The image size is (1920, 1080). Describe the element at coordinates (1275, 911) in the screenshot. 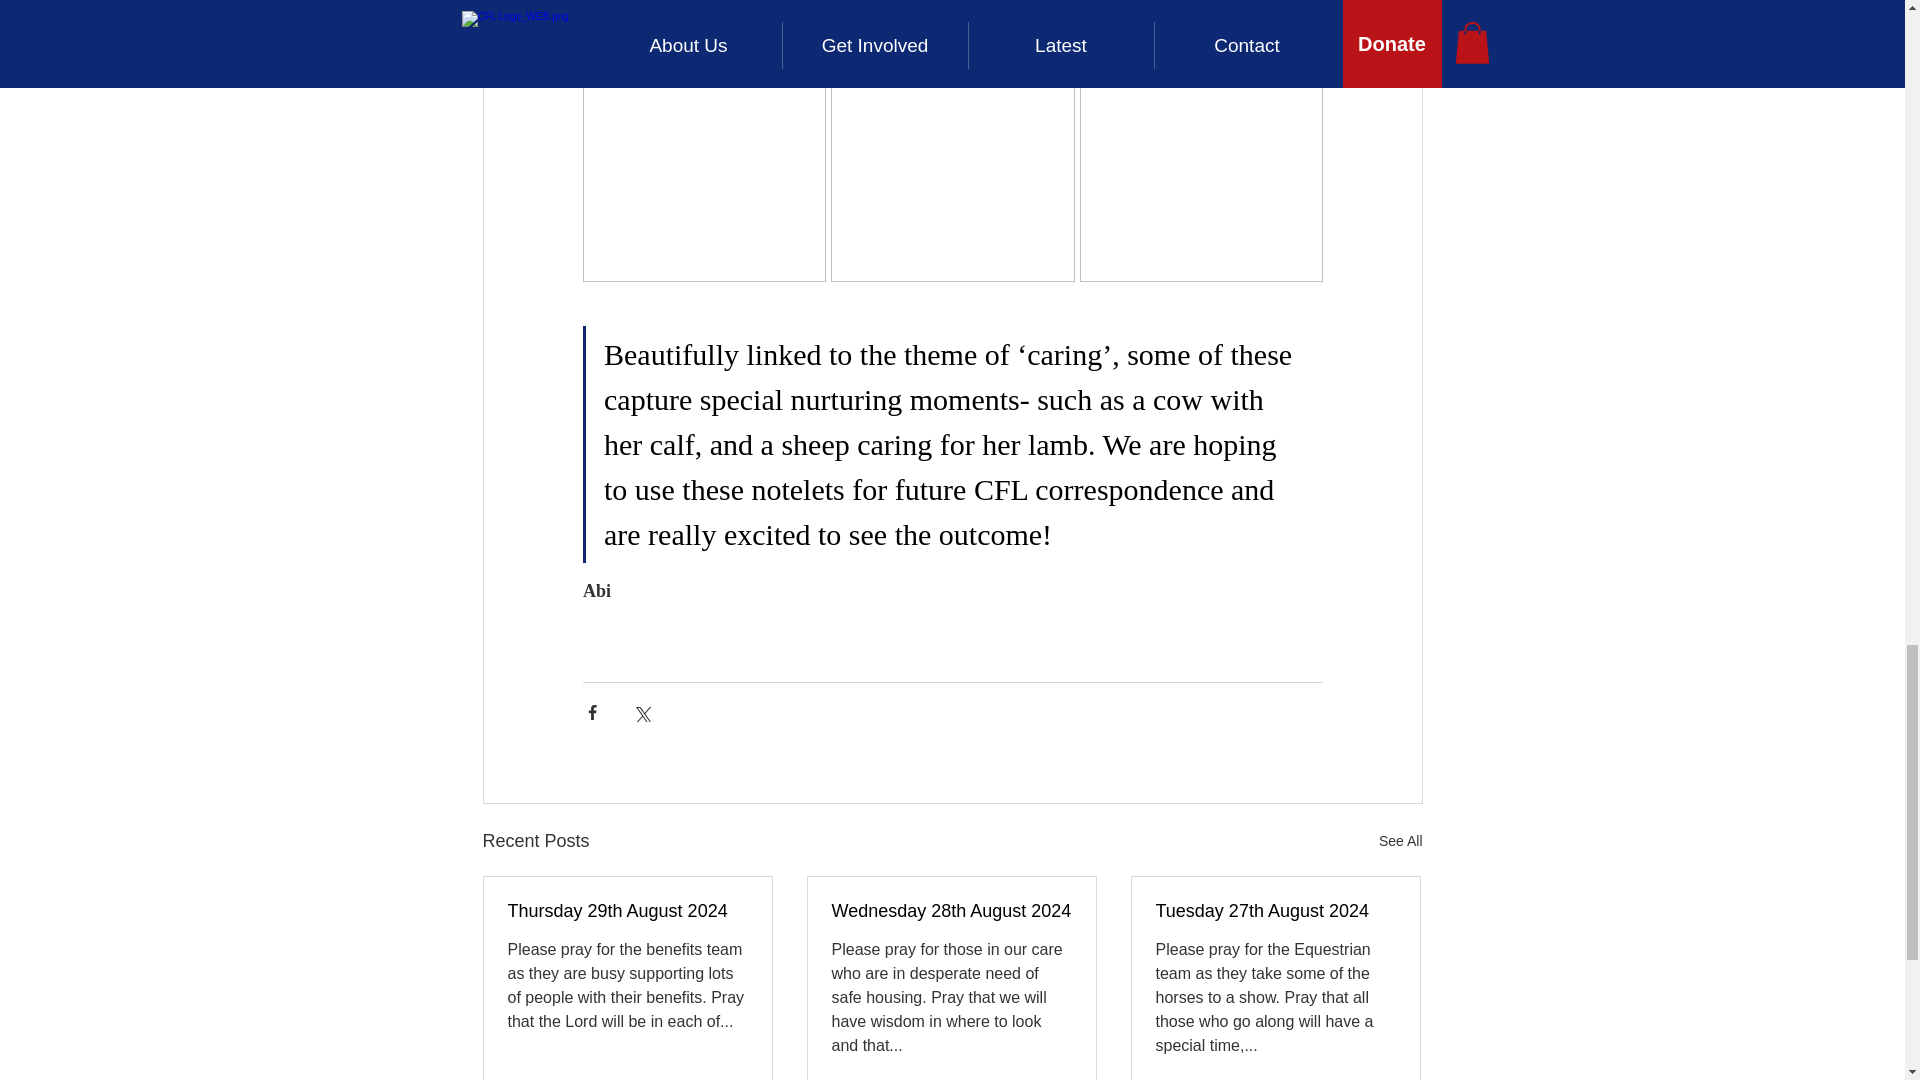

I see `Tuesday 27th August 2024` at that location.